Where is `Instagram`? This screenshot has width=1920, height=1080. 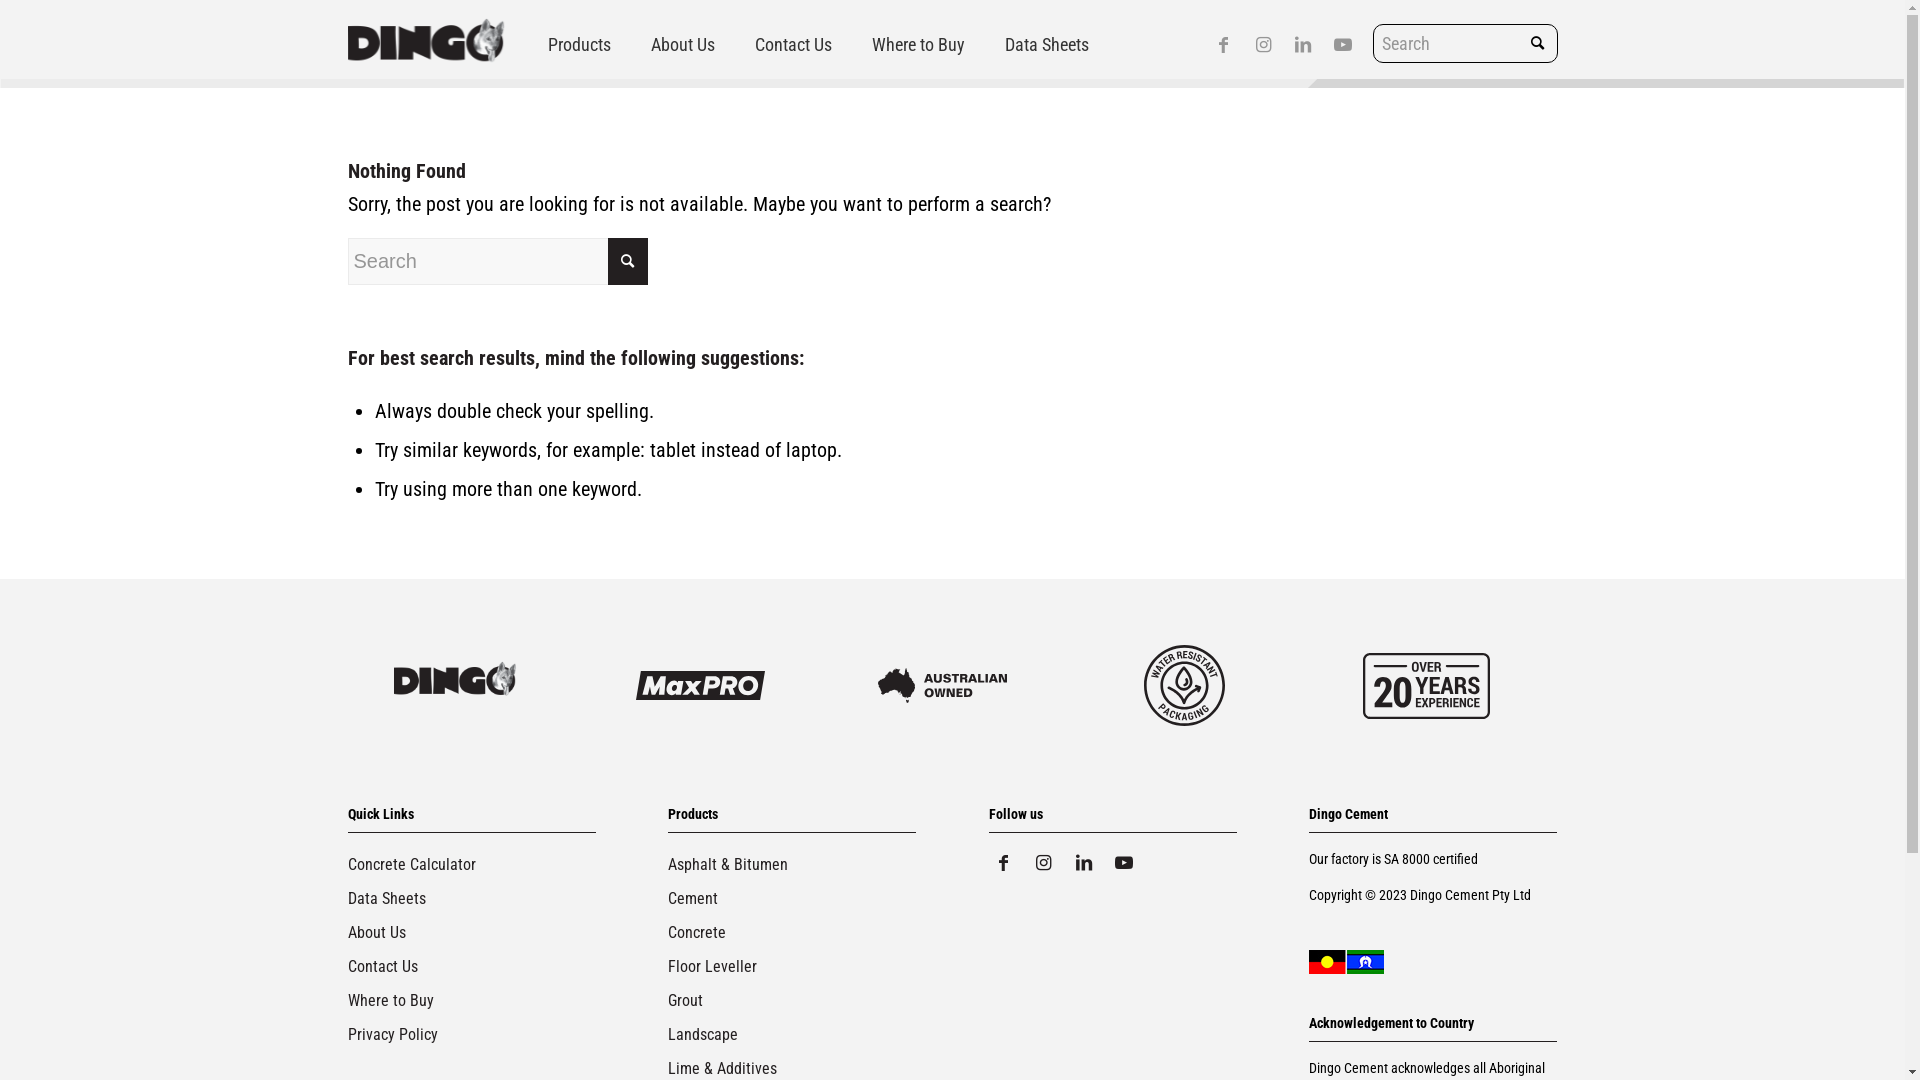 Instagram is located at coordinates (1044, 863).